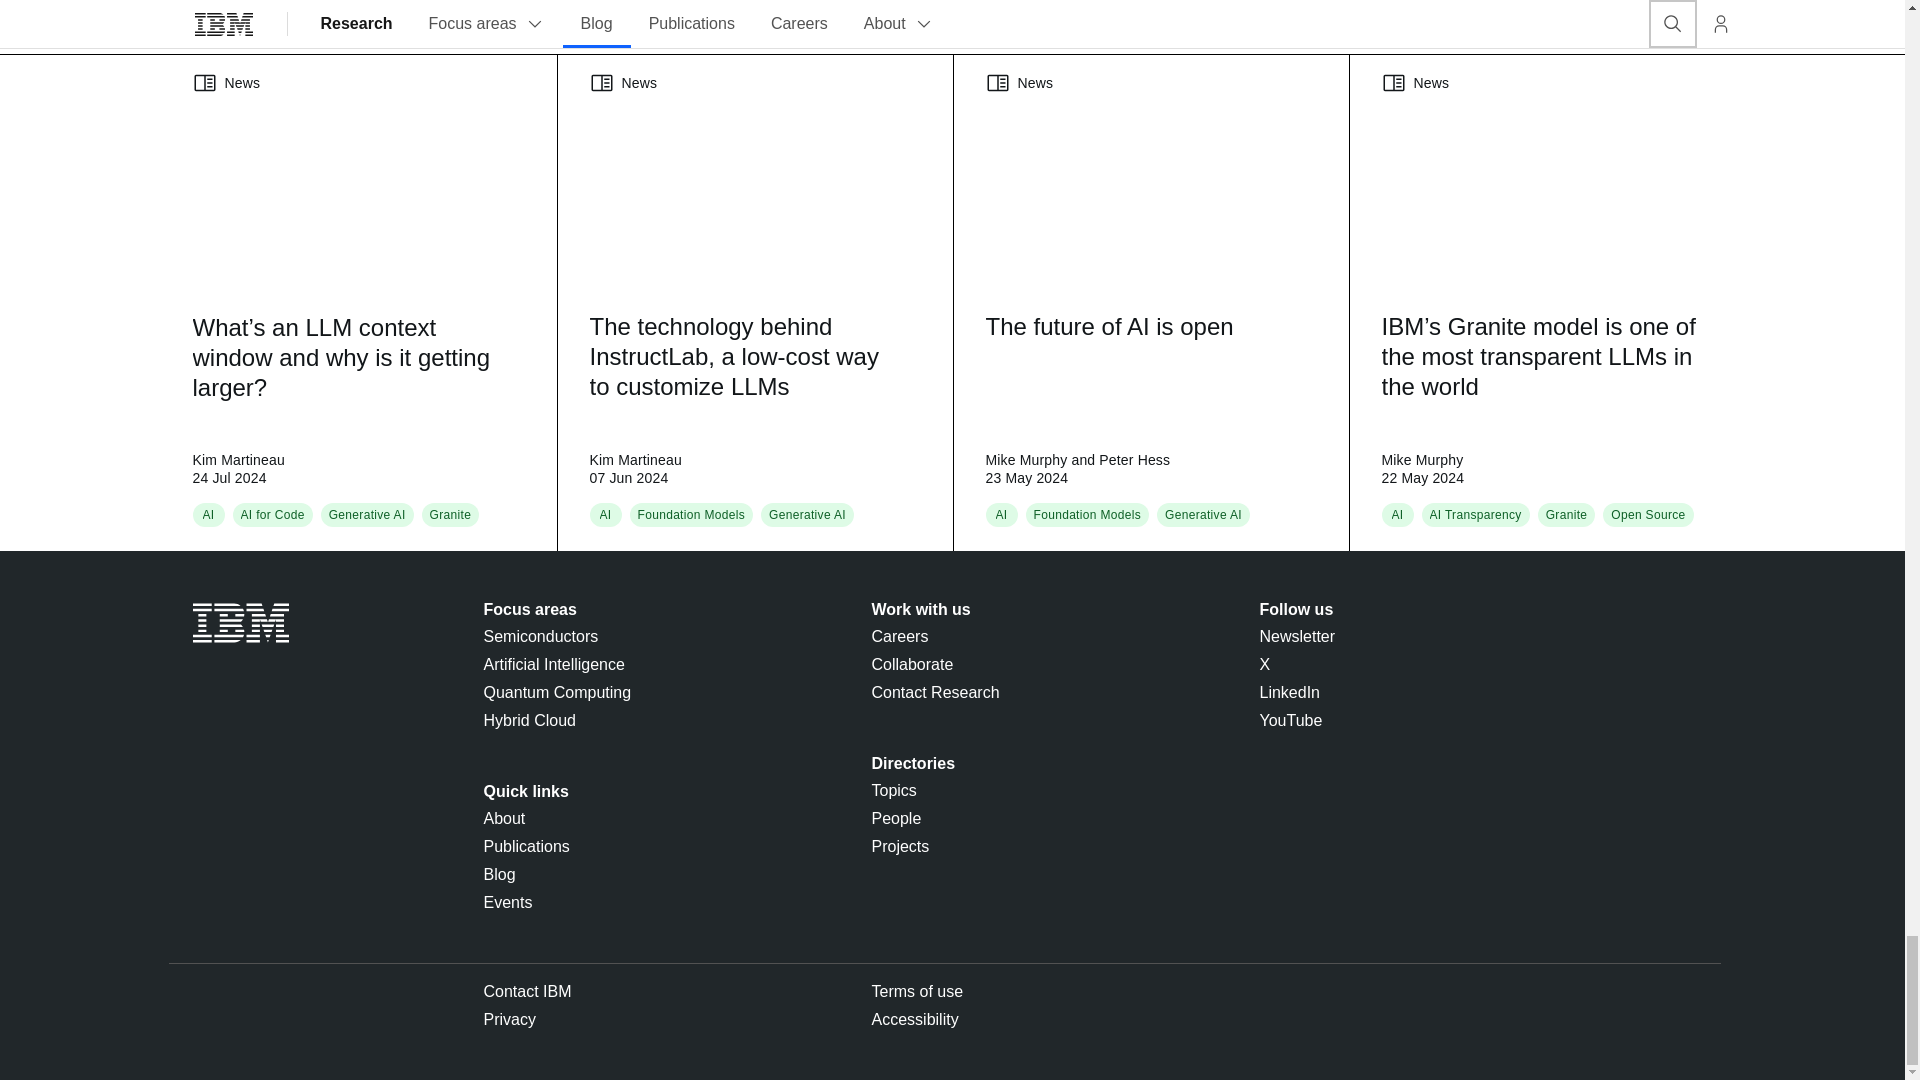  What do you see at coordinates (451, 514) in the screenshot?
I see `Granite` at bounding box center [451, 514].